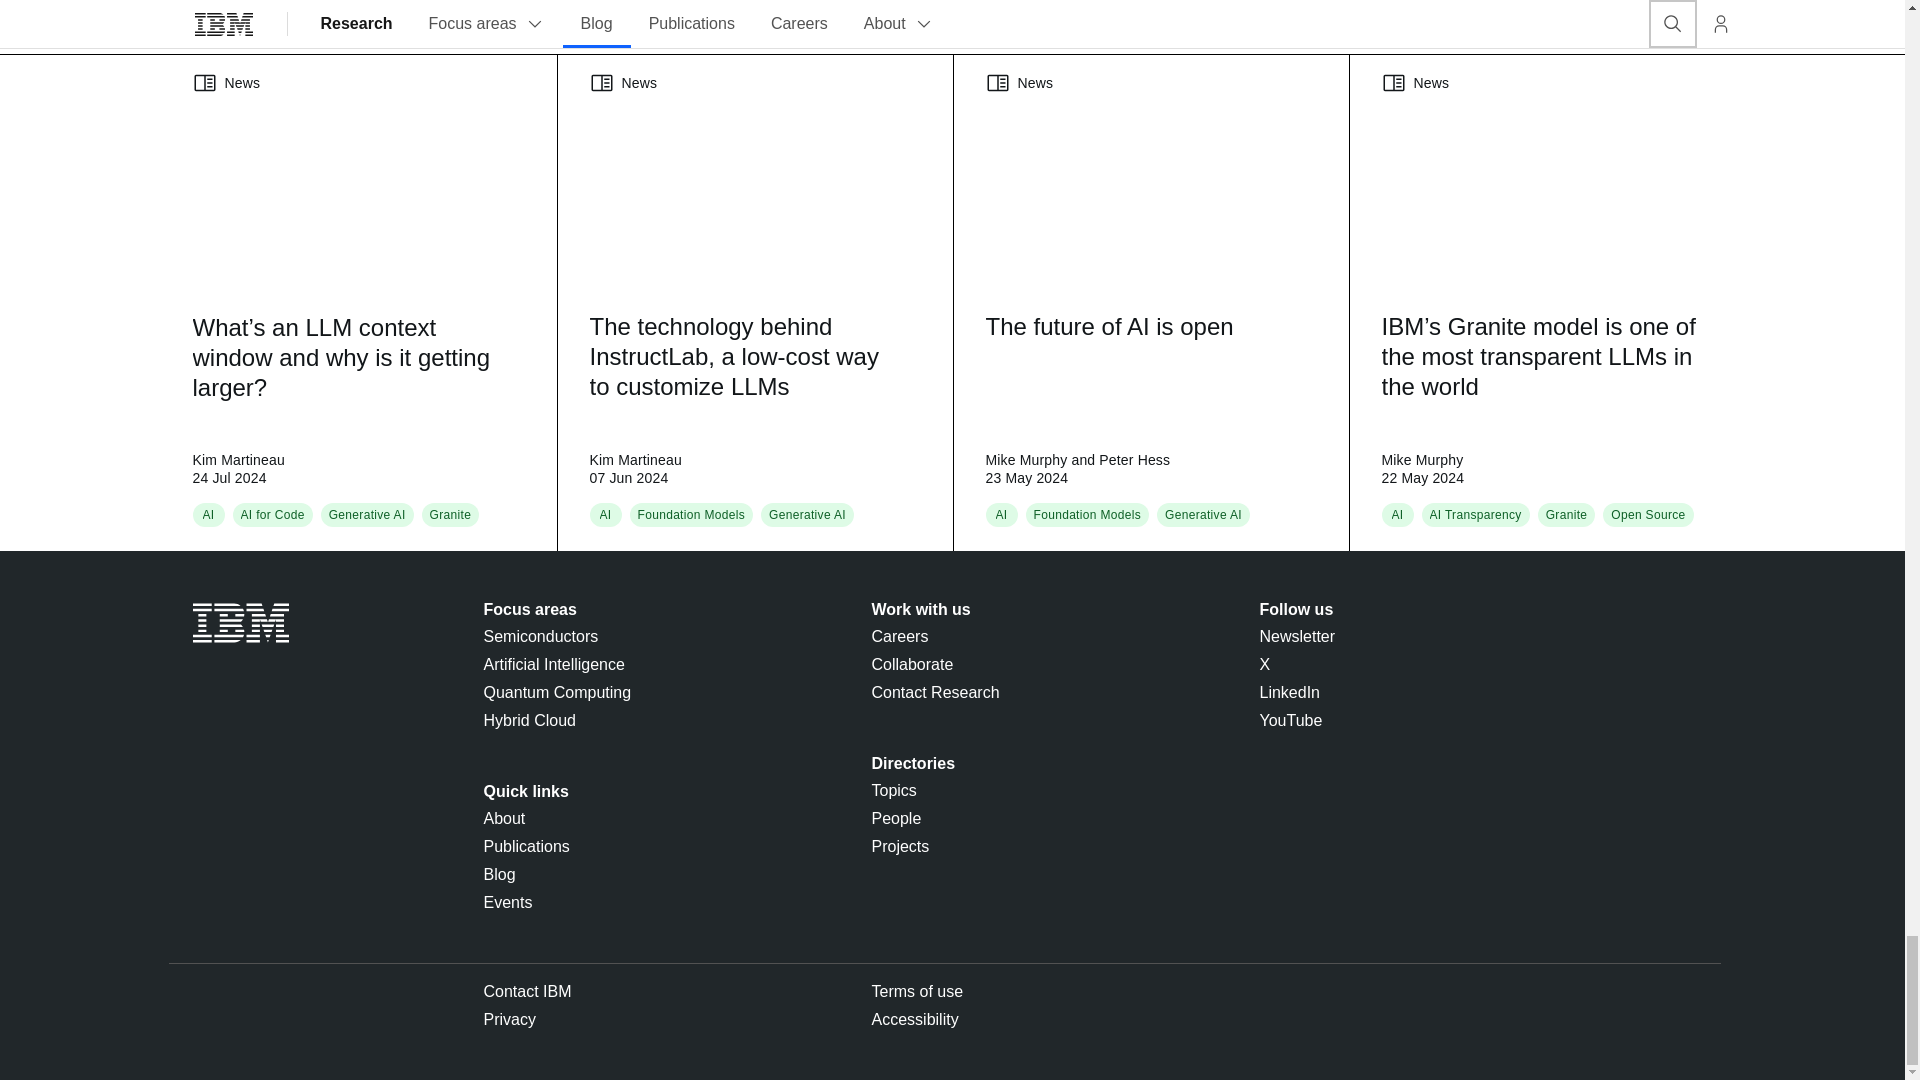  What do you see at coordinates (451, 514) in the screenshot?
I see `Granite` at bounding box center [451, 514].